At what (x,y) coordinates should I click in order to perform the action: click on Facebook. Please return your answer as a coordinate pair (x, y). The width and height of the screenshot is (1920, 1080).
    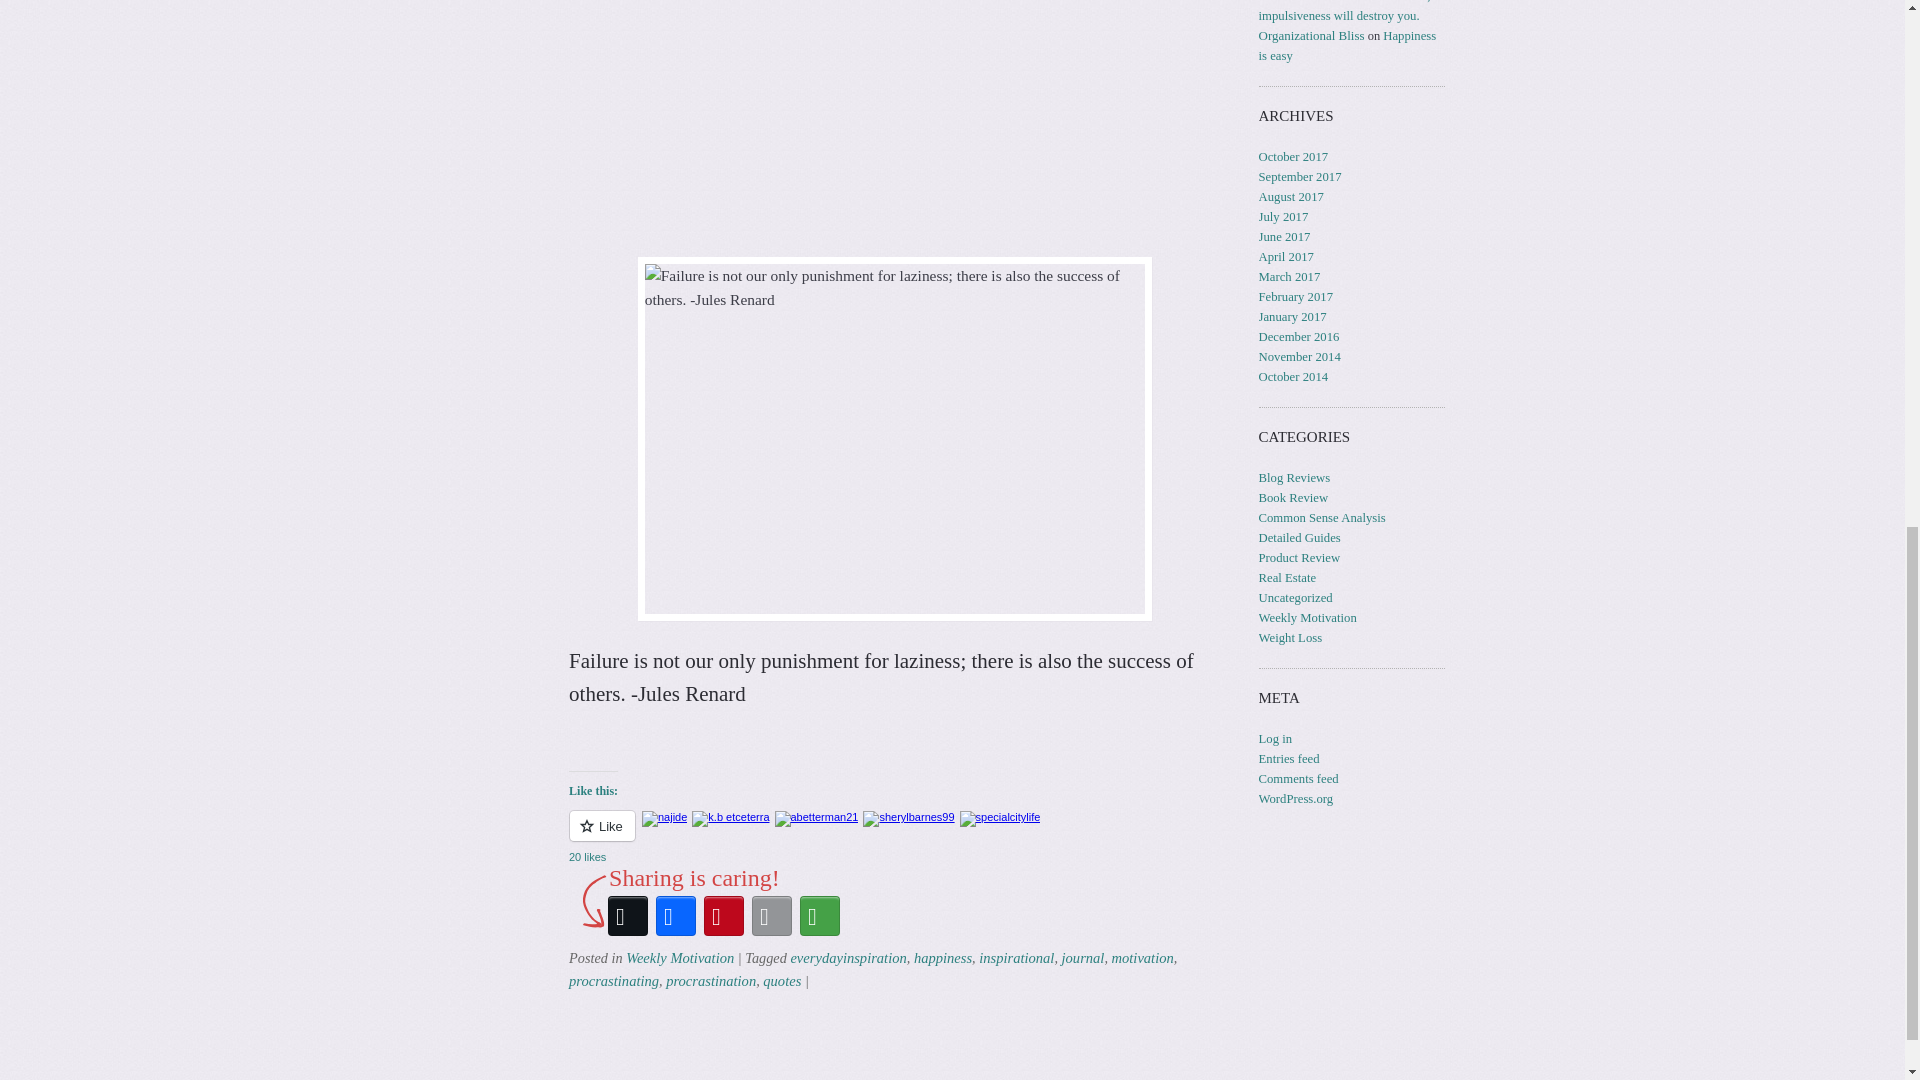
    Looking at the image, I should click on (676, 916).